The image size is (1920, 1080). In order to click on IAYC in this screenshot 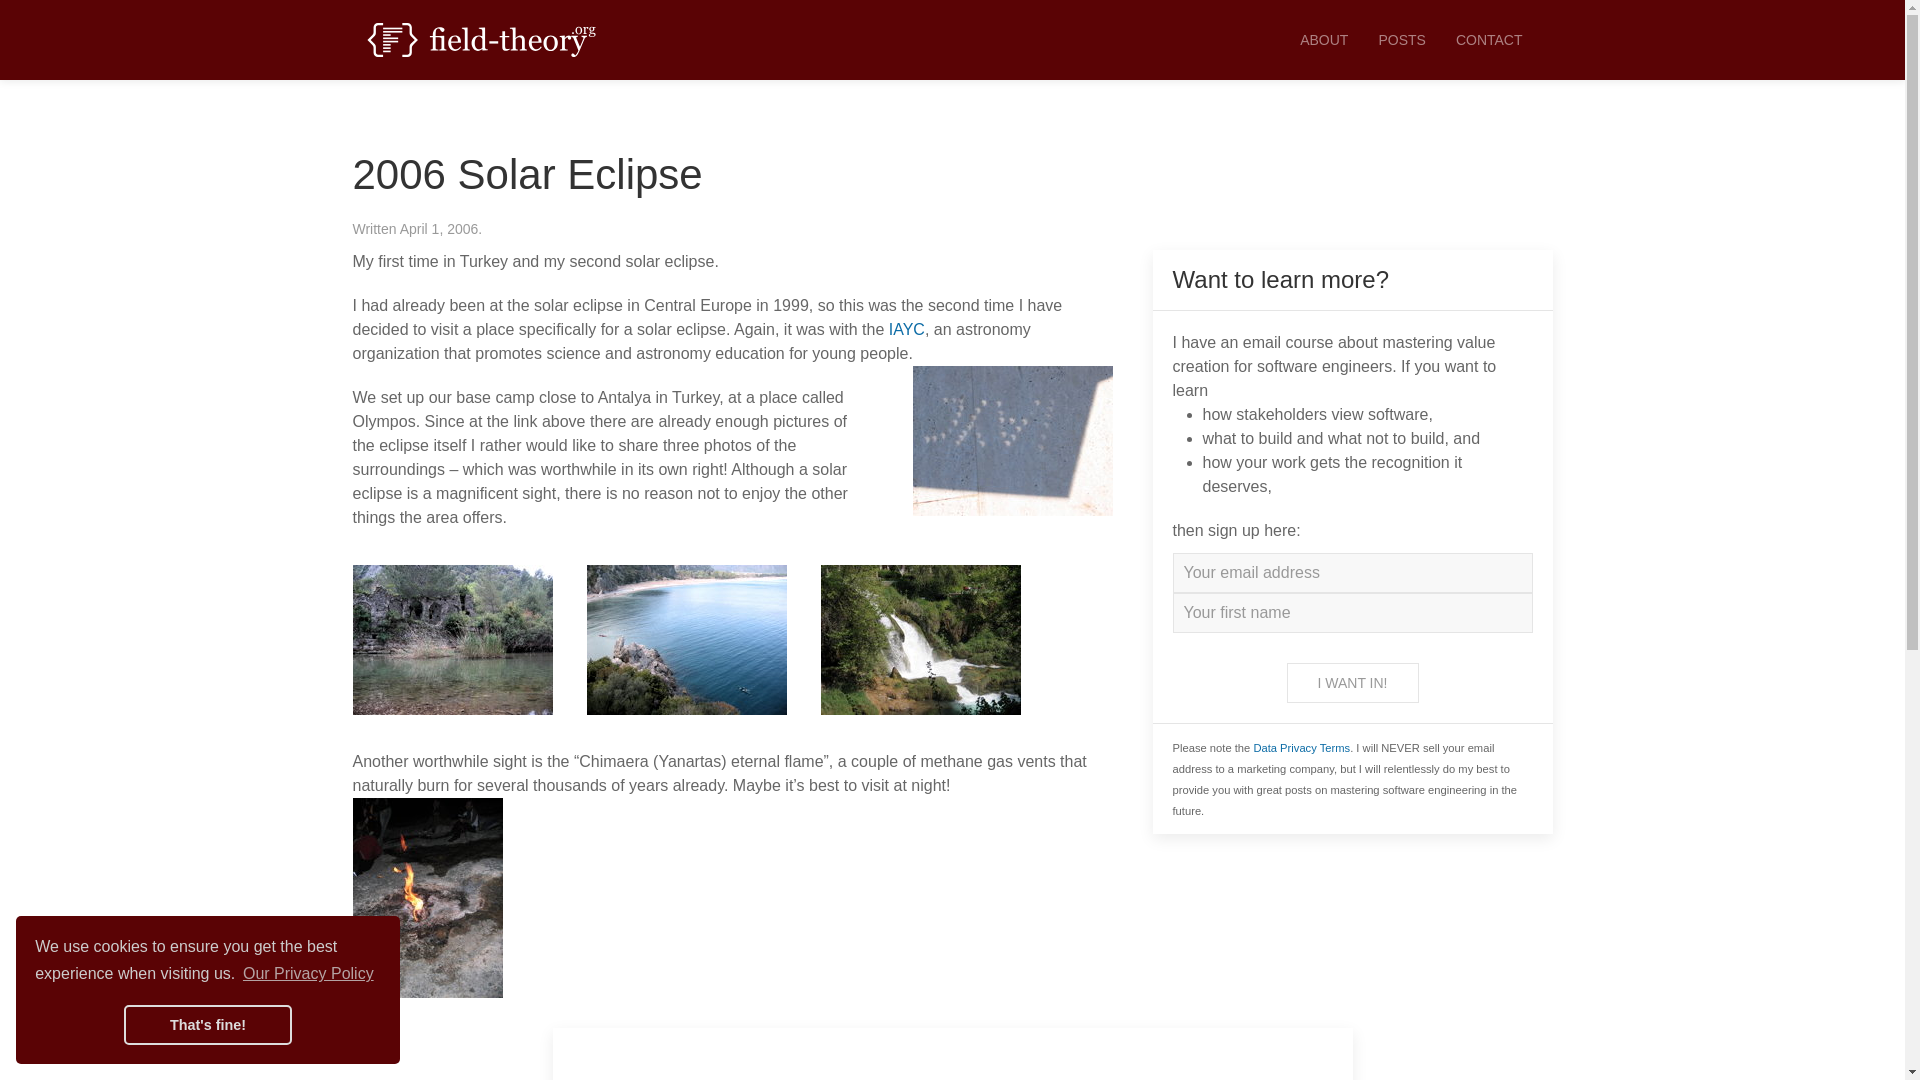, I will do `click(906, 329)`.